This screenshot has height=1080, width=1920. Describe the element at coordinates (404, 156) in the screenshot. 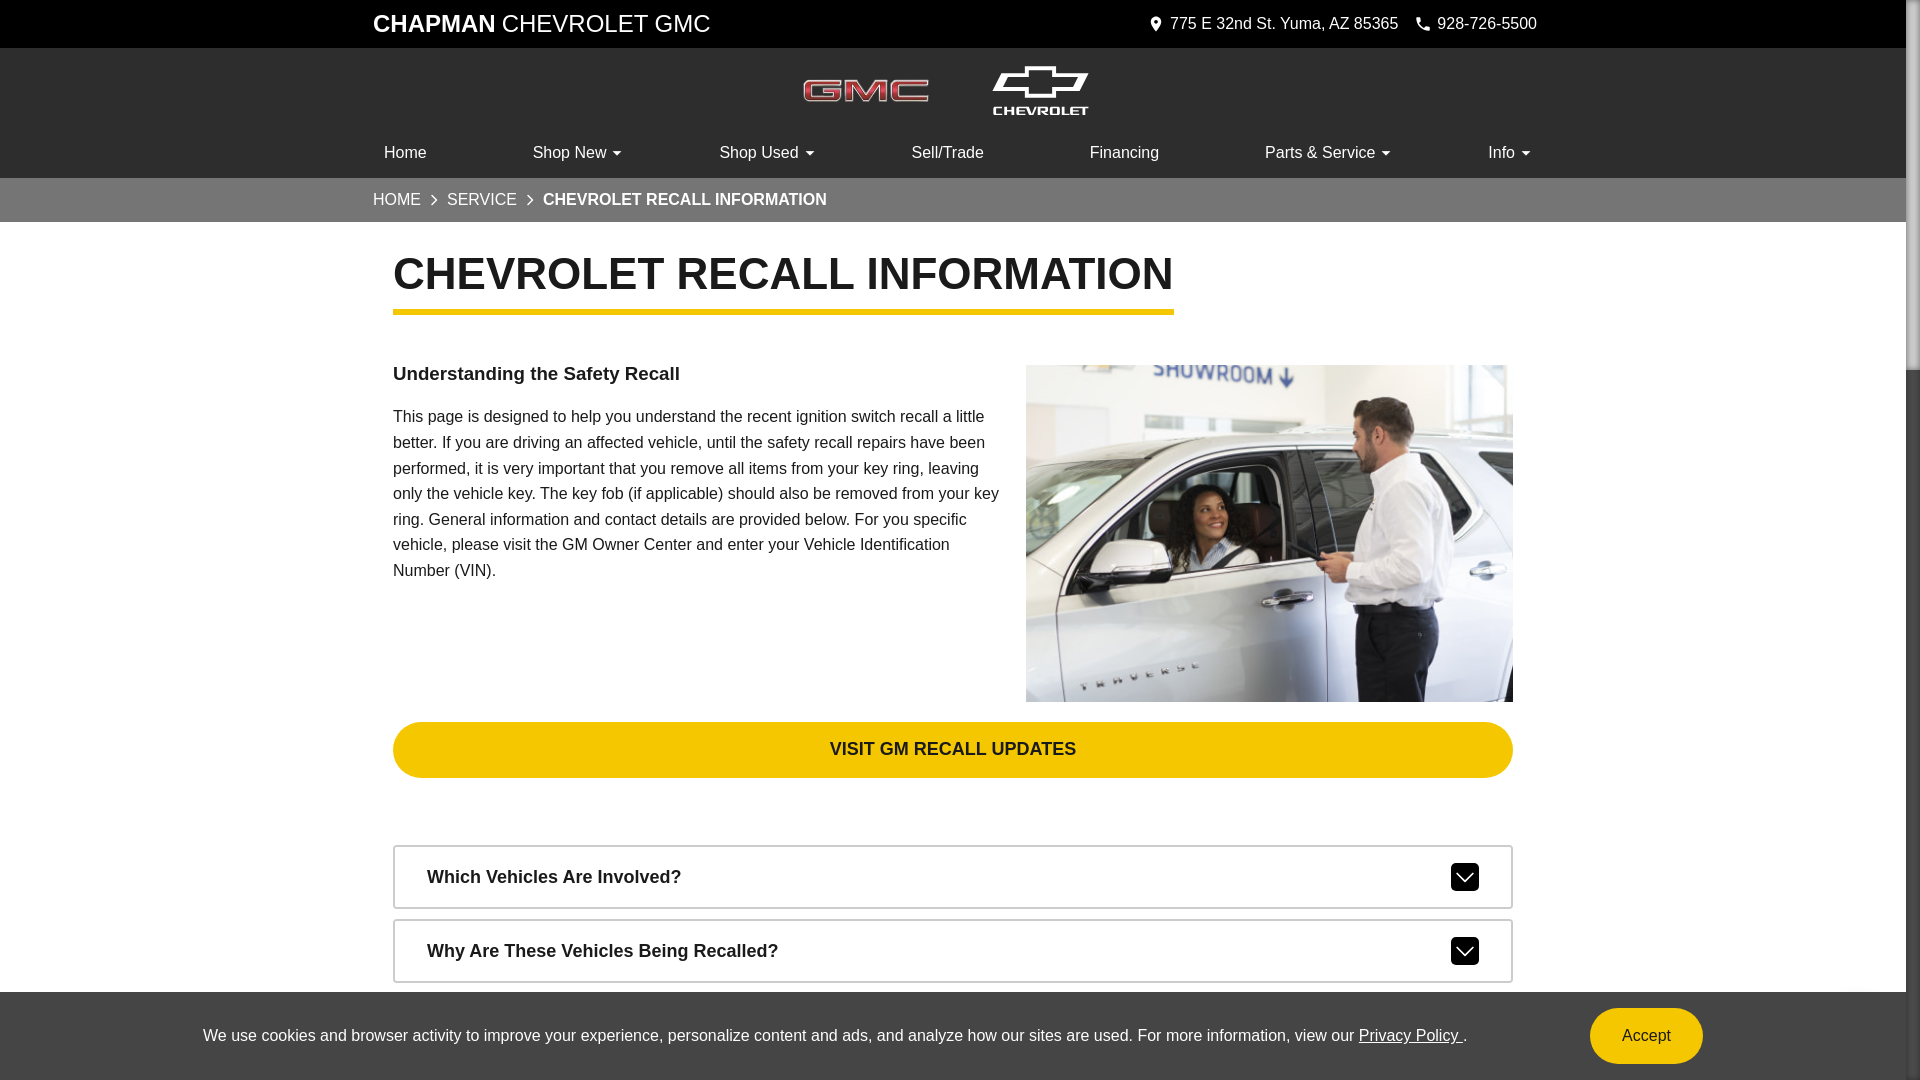

I see `Shop New` at that location.